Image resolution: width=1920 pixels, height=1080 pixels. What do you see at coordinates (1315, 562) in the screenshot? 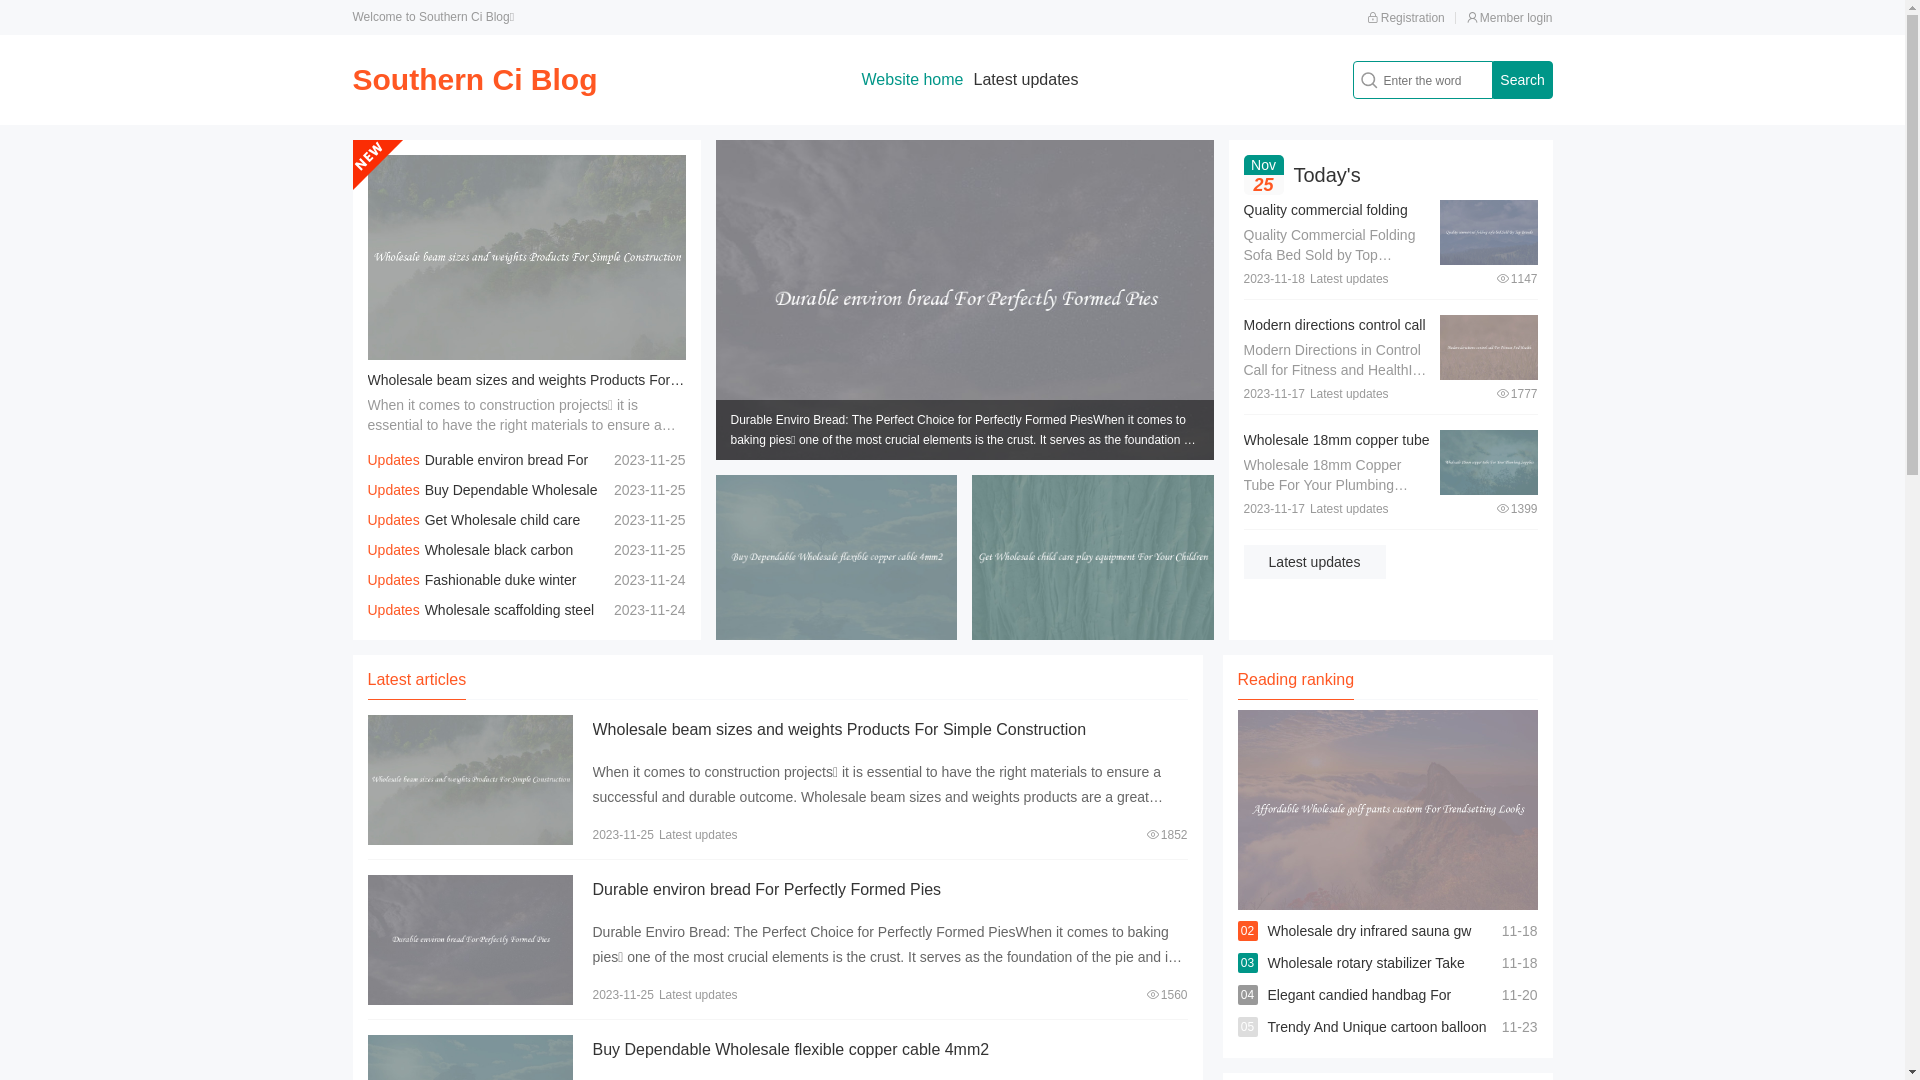
I see `Latest updates` at bounding box center [1315, 562].